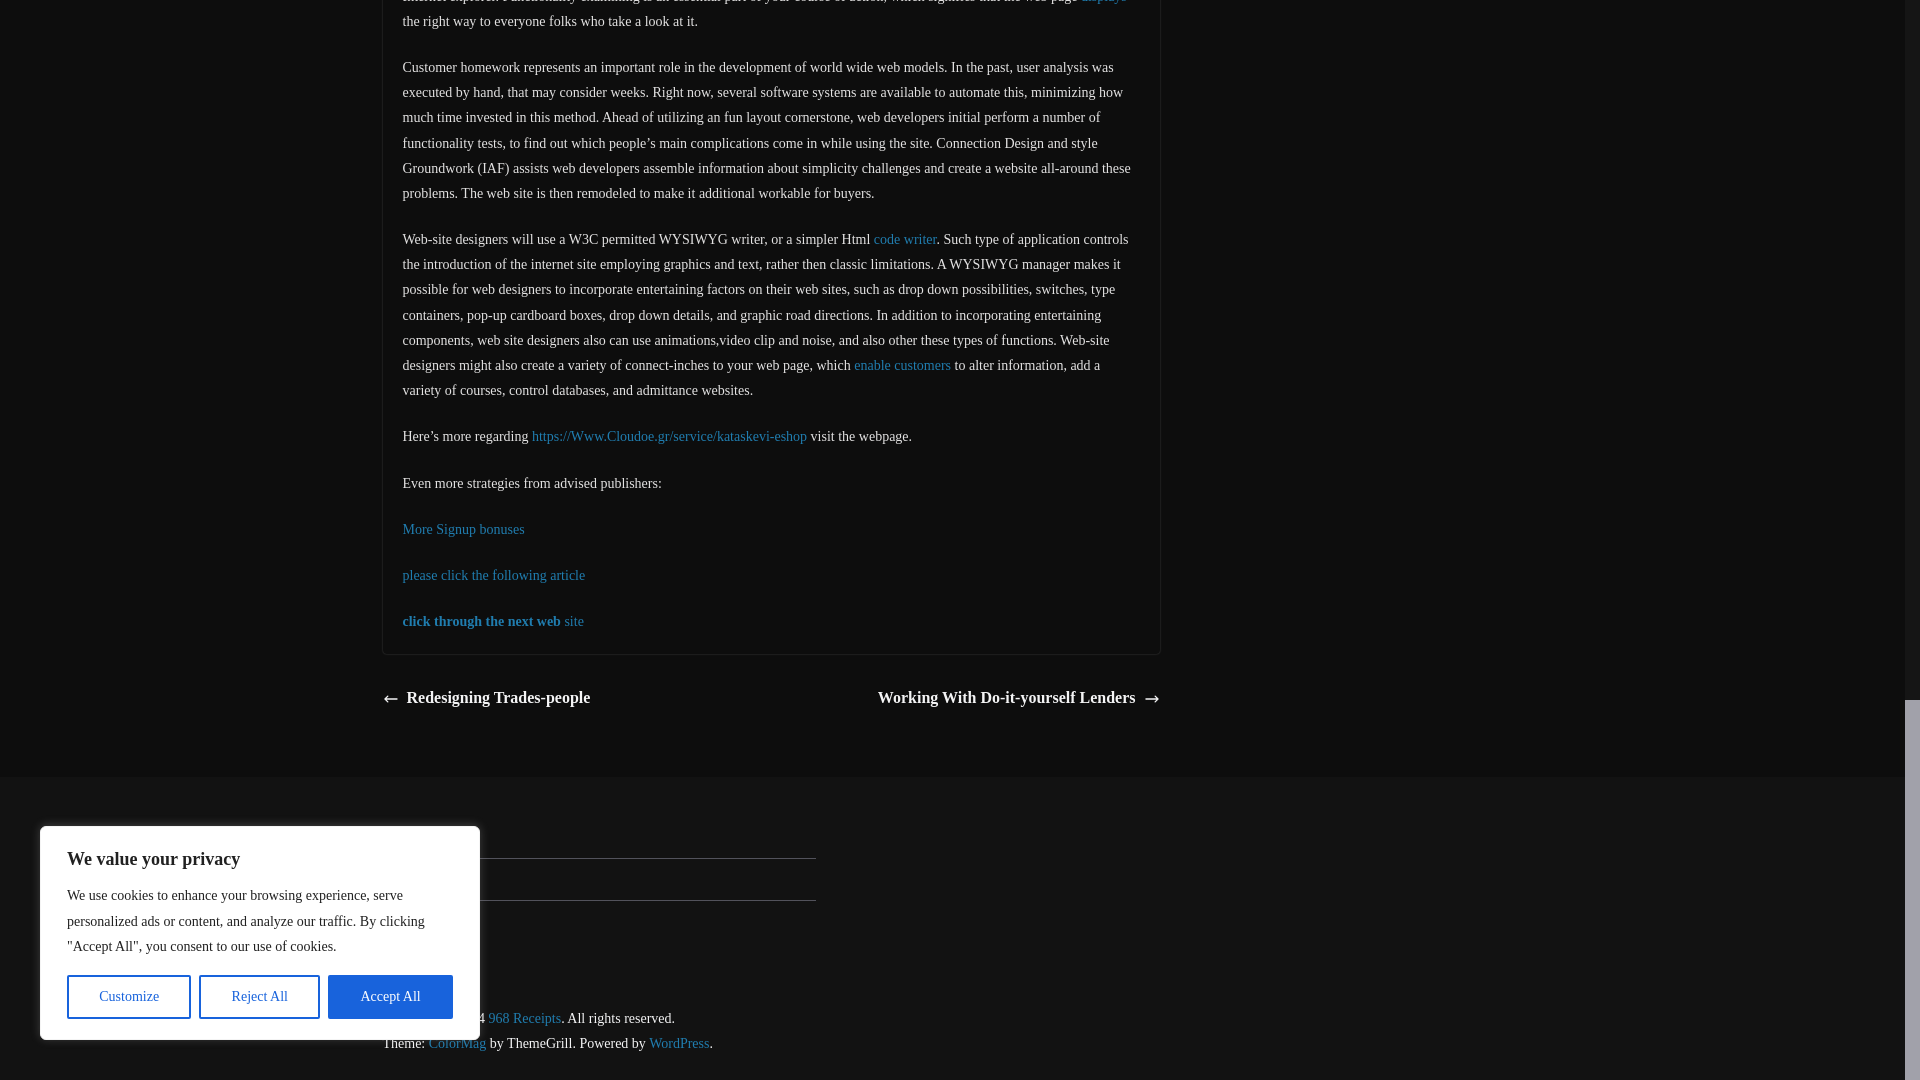 The image size is (1920, 1080). What do you see at coordinates (492, 621) in the screenshot?
I see `click through the next web site` at bounding box center [492, 621].